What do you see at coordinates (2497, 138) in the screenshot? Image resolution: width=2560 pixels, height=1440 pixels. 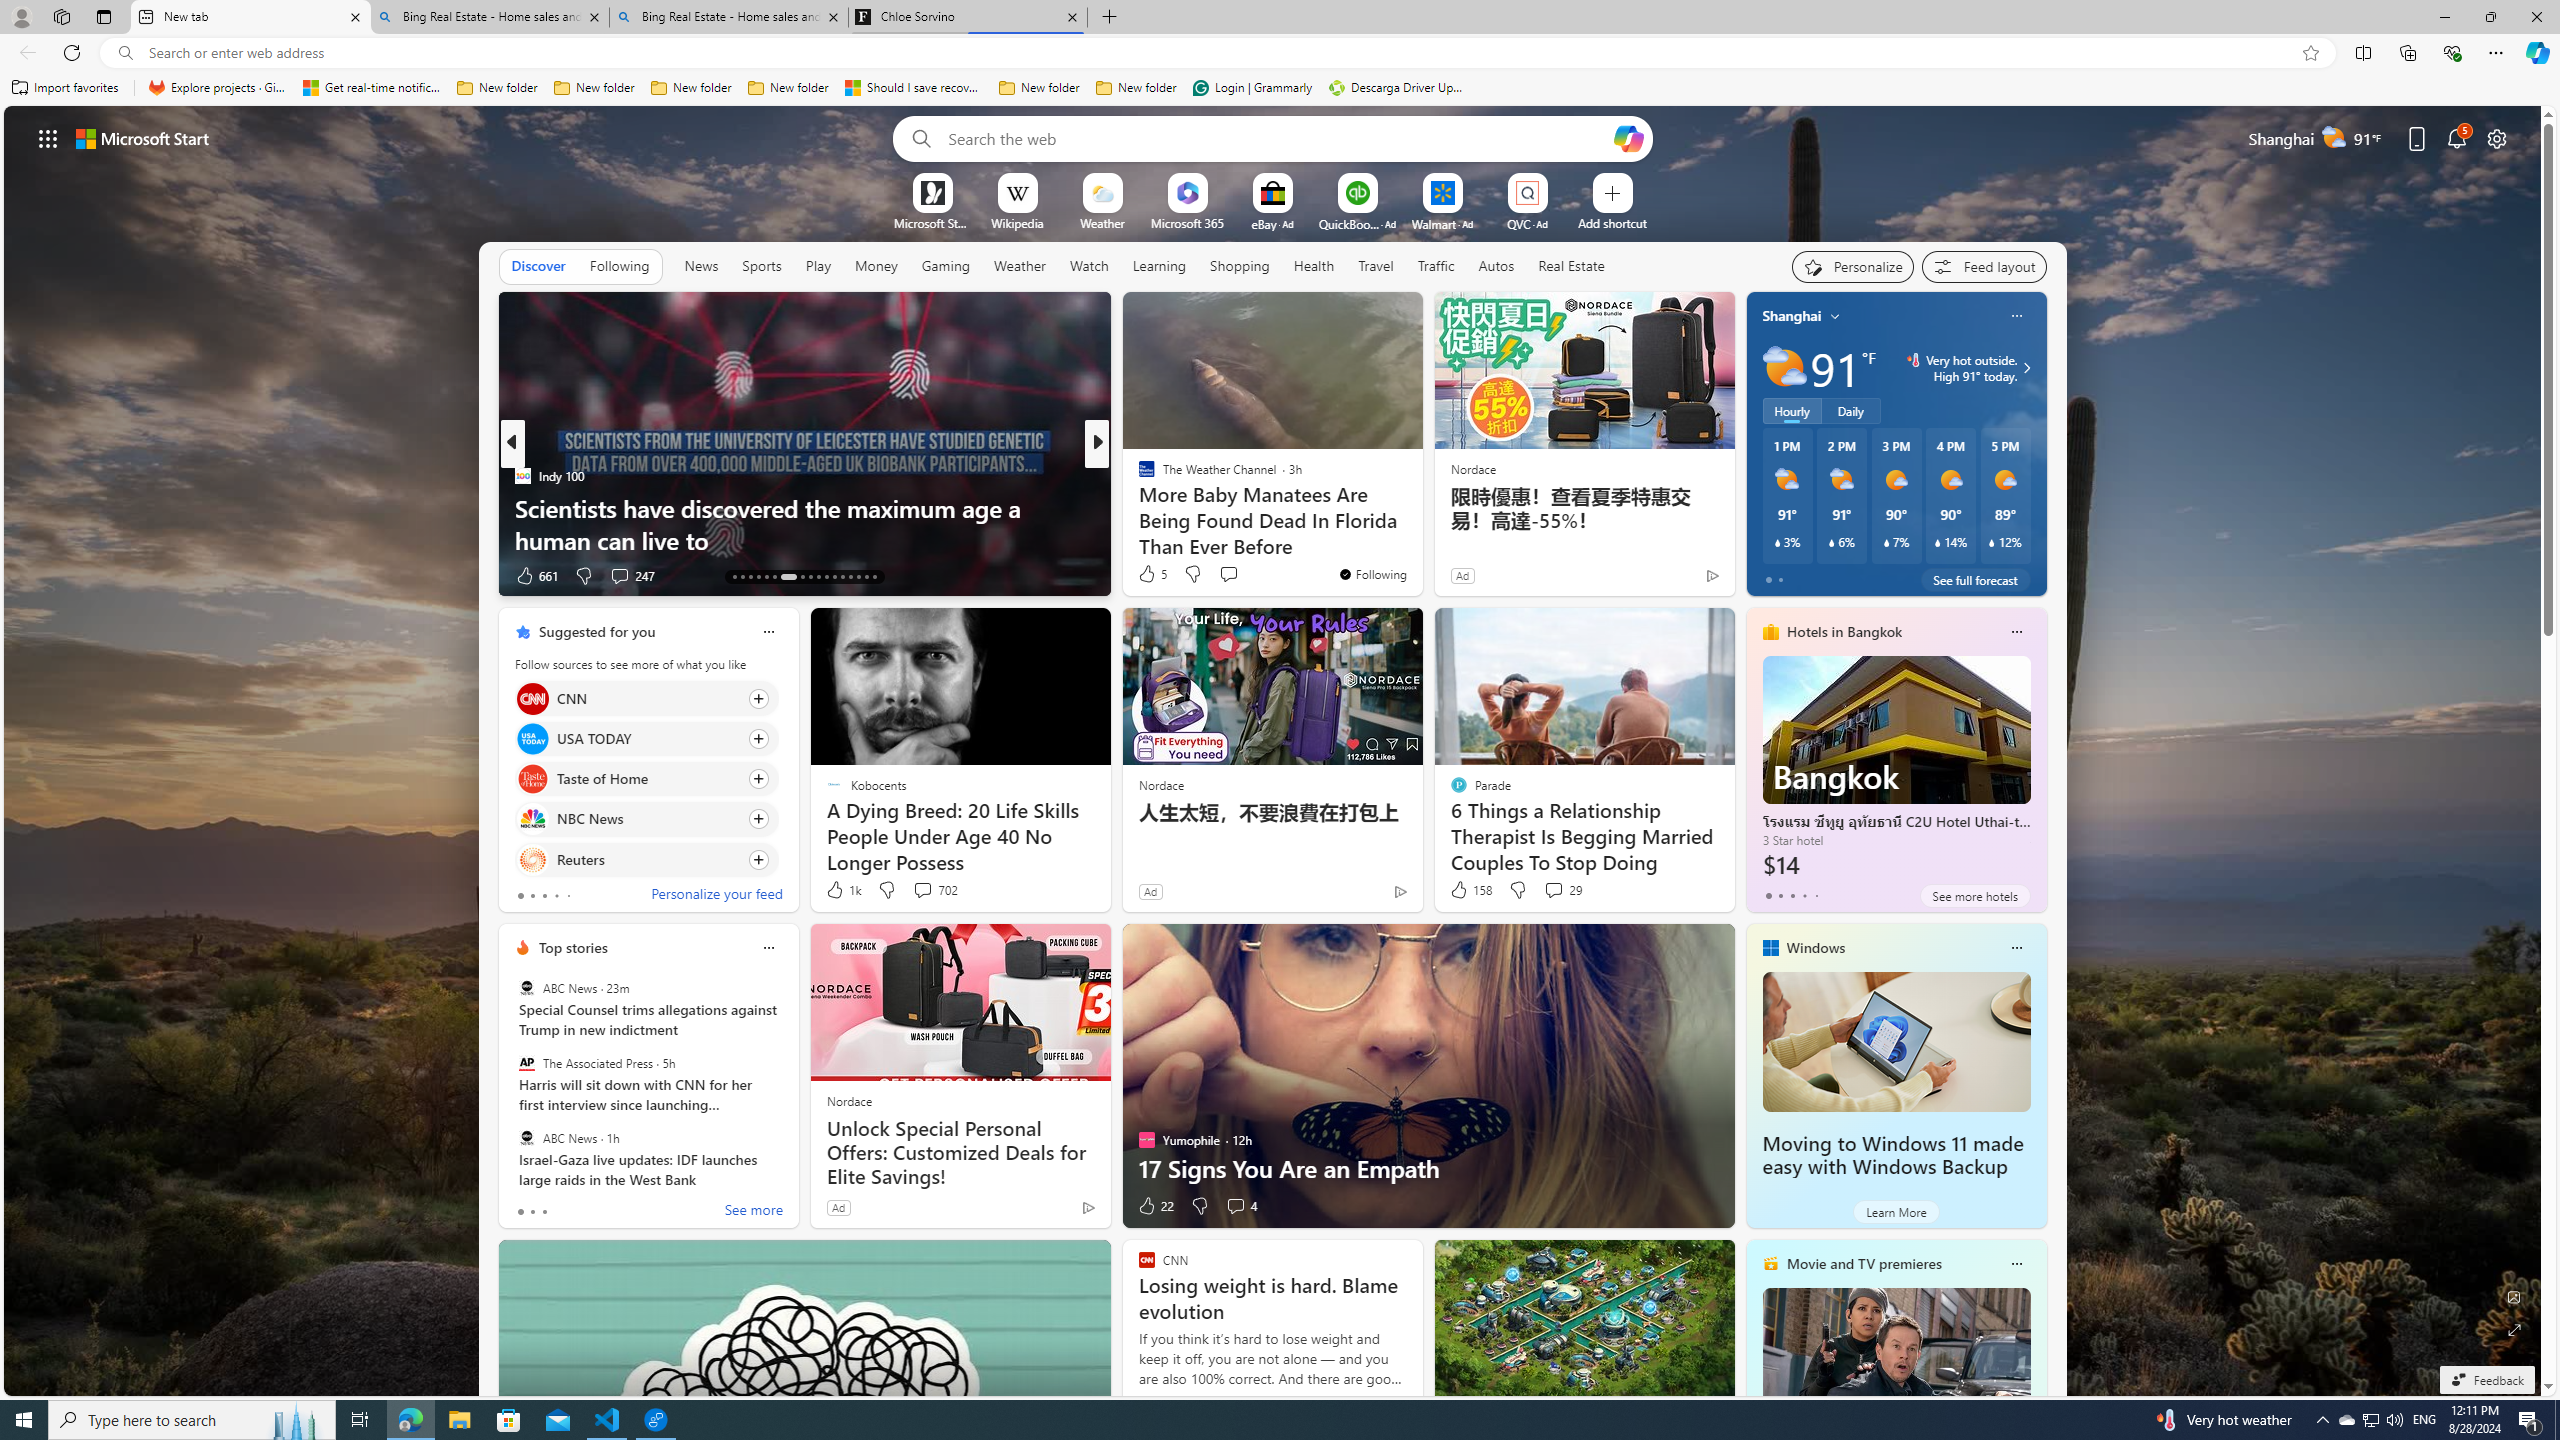 I see `Page settings` at bounding box center [2497, 138].